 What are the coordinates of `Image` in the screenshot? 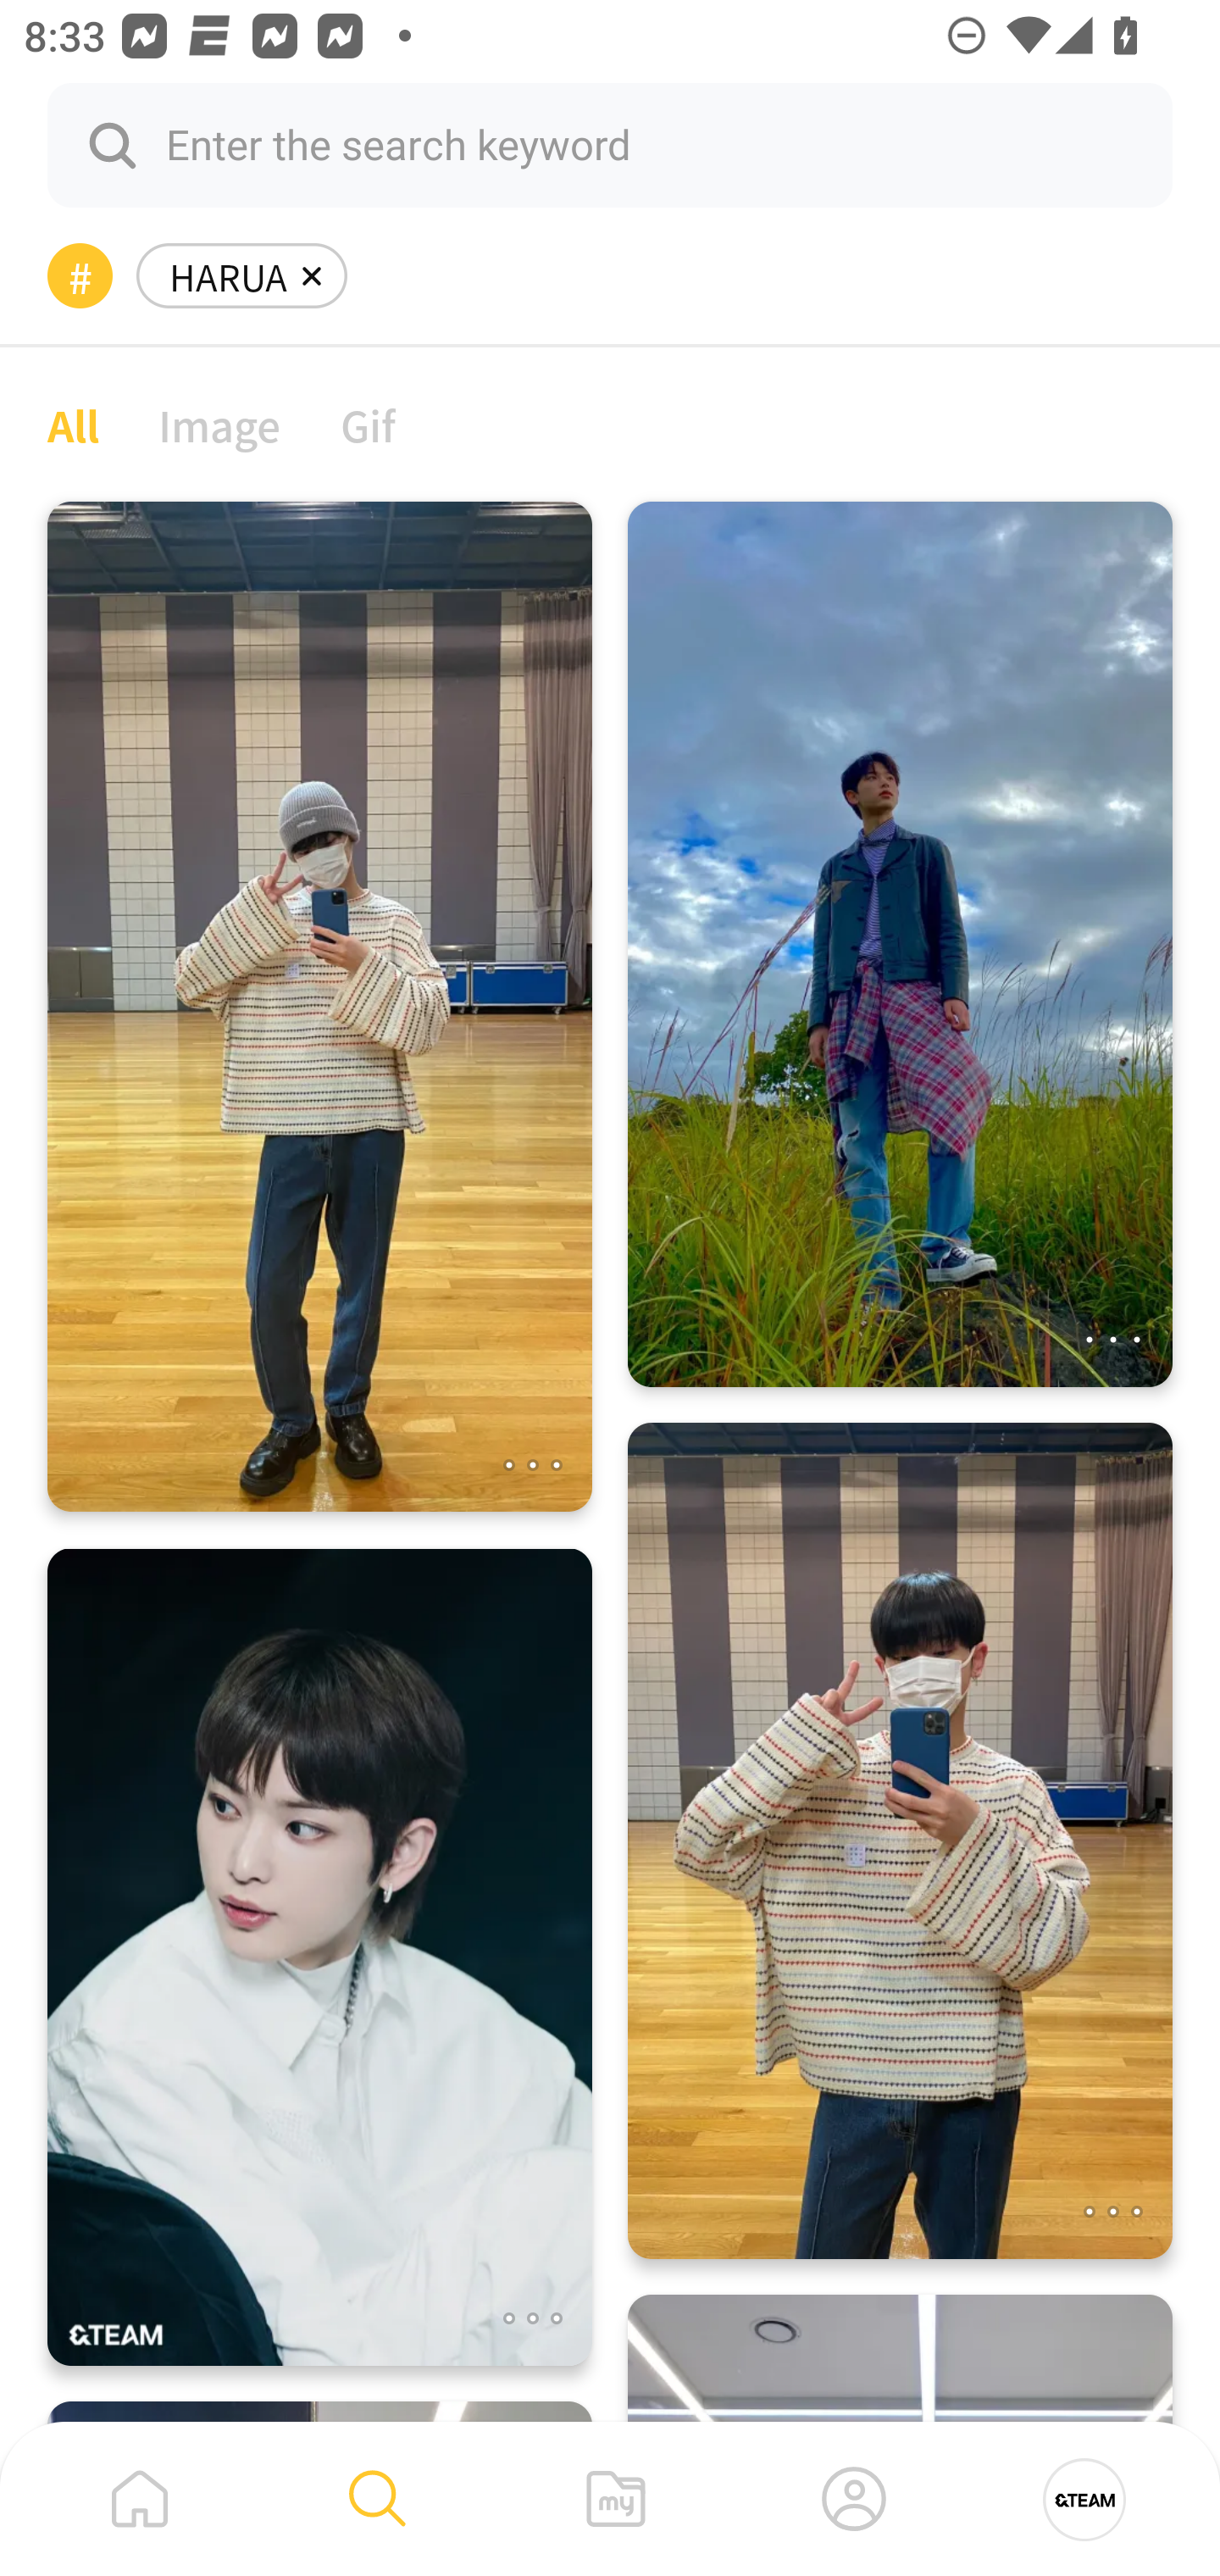 It's located at (220, 424).